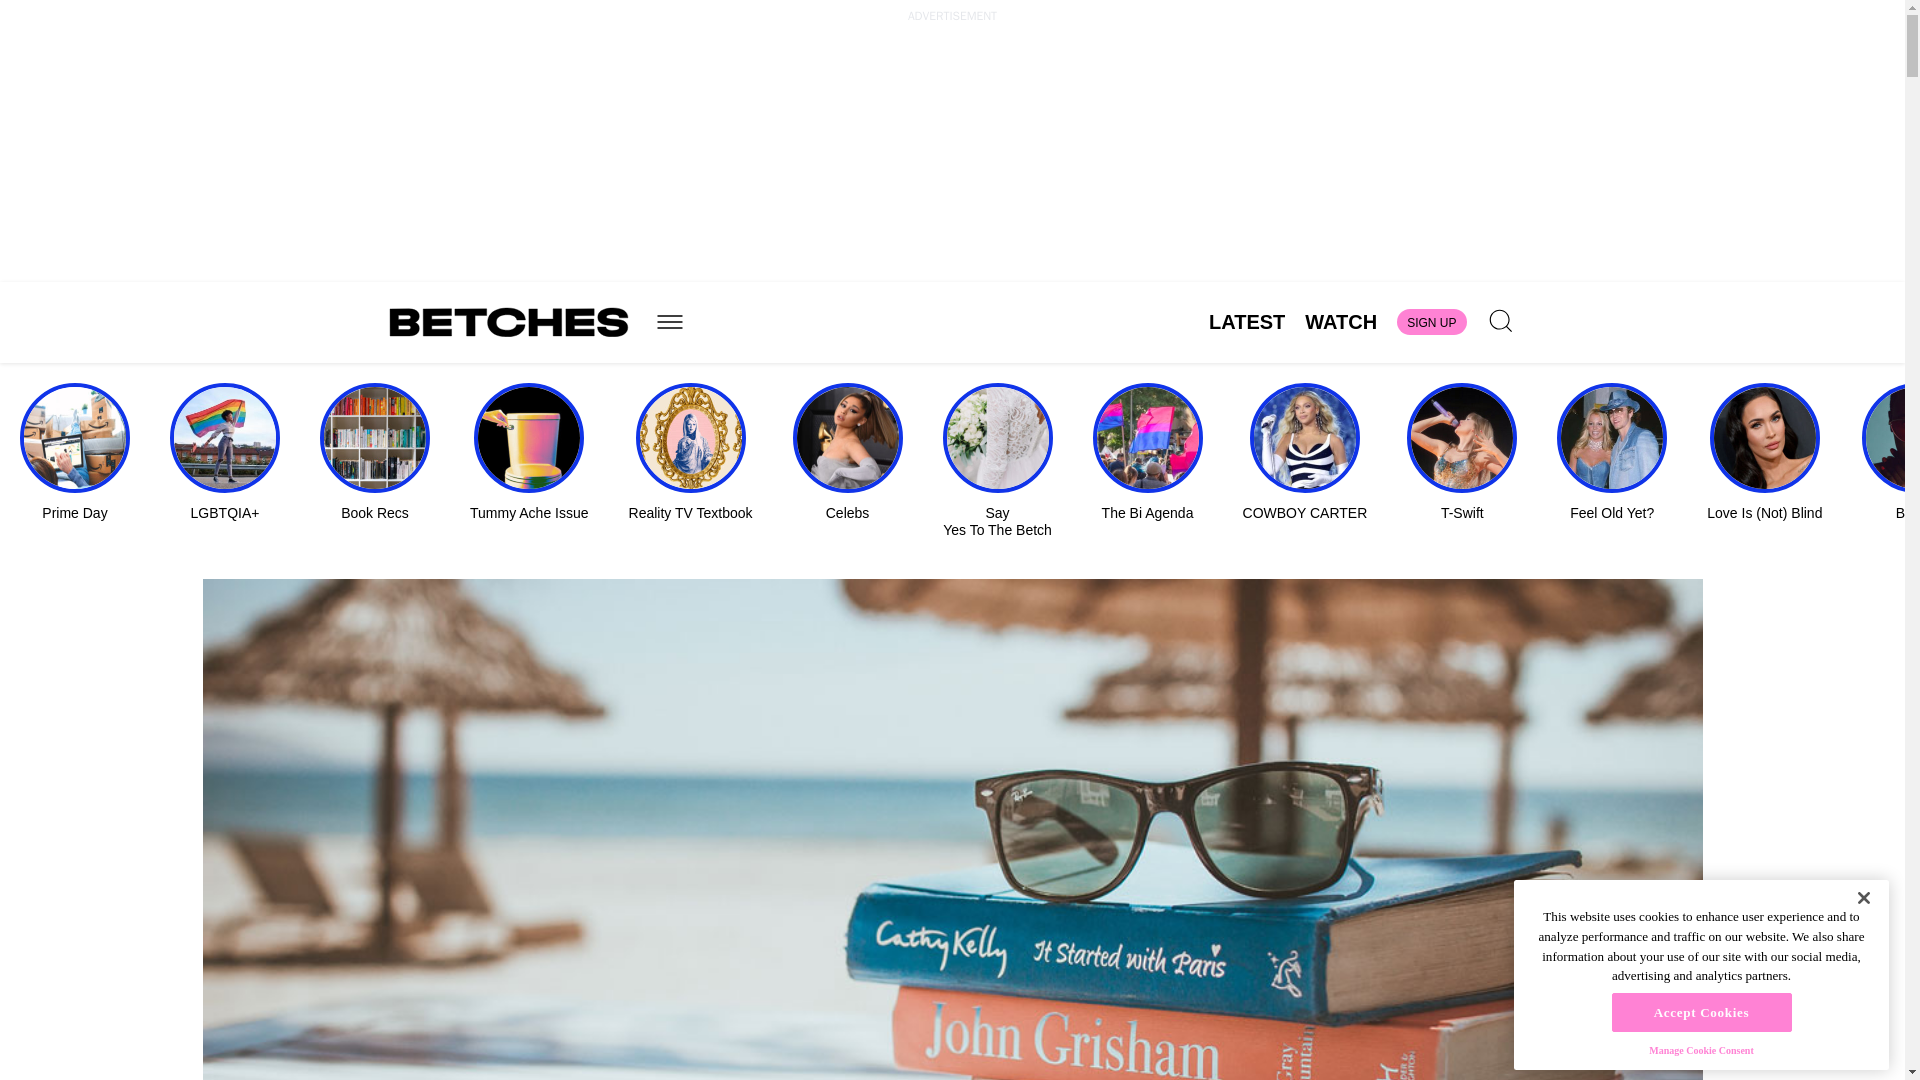 The image size is (1920, 1080). What do you see at coordinates (1246, 322) in the screenshot?
I see `LATEST` at bounding box center [1246, 322].